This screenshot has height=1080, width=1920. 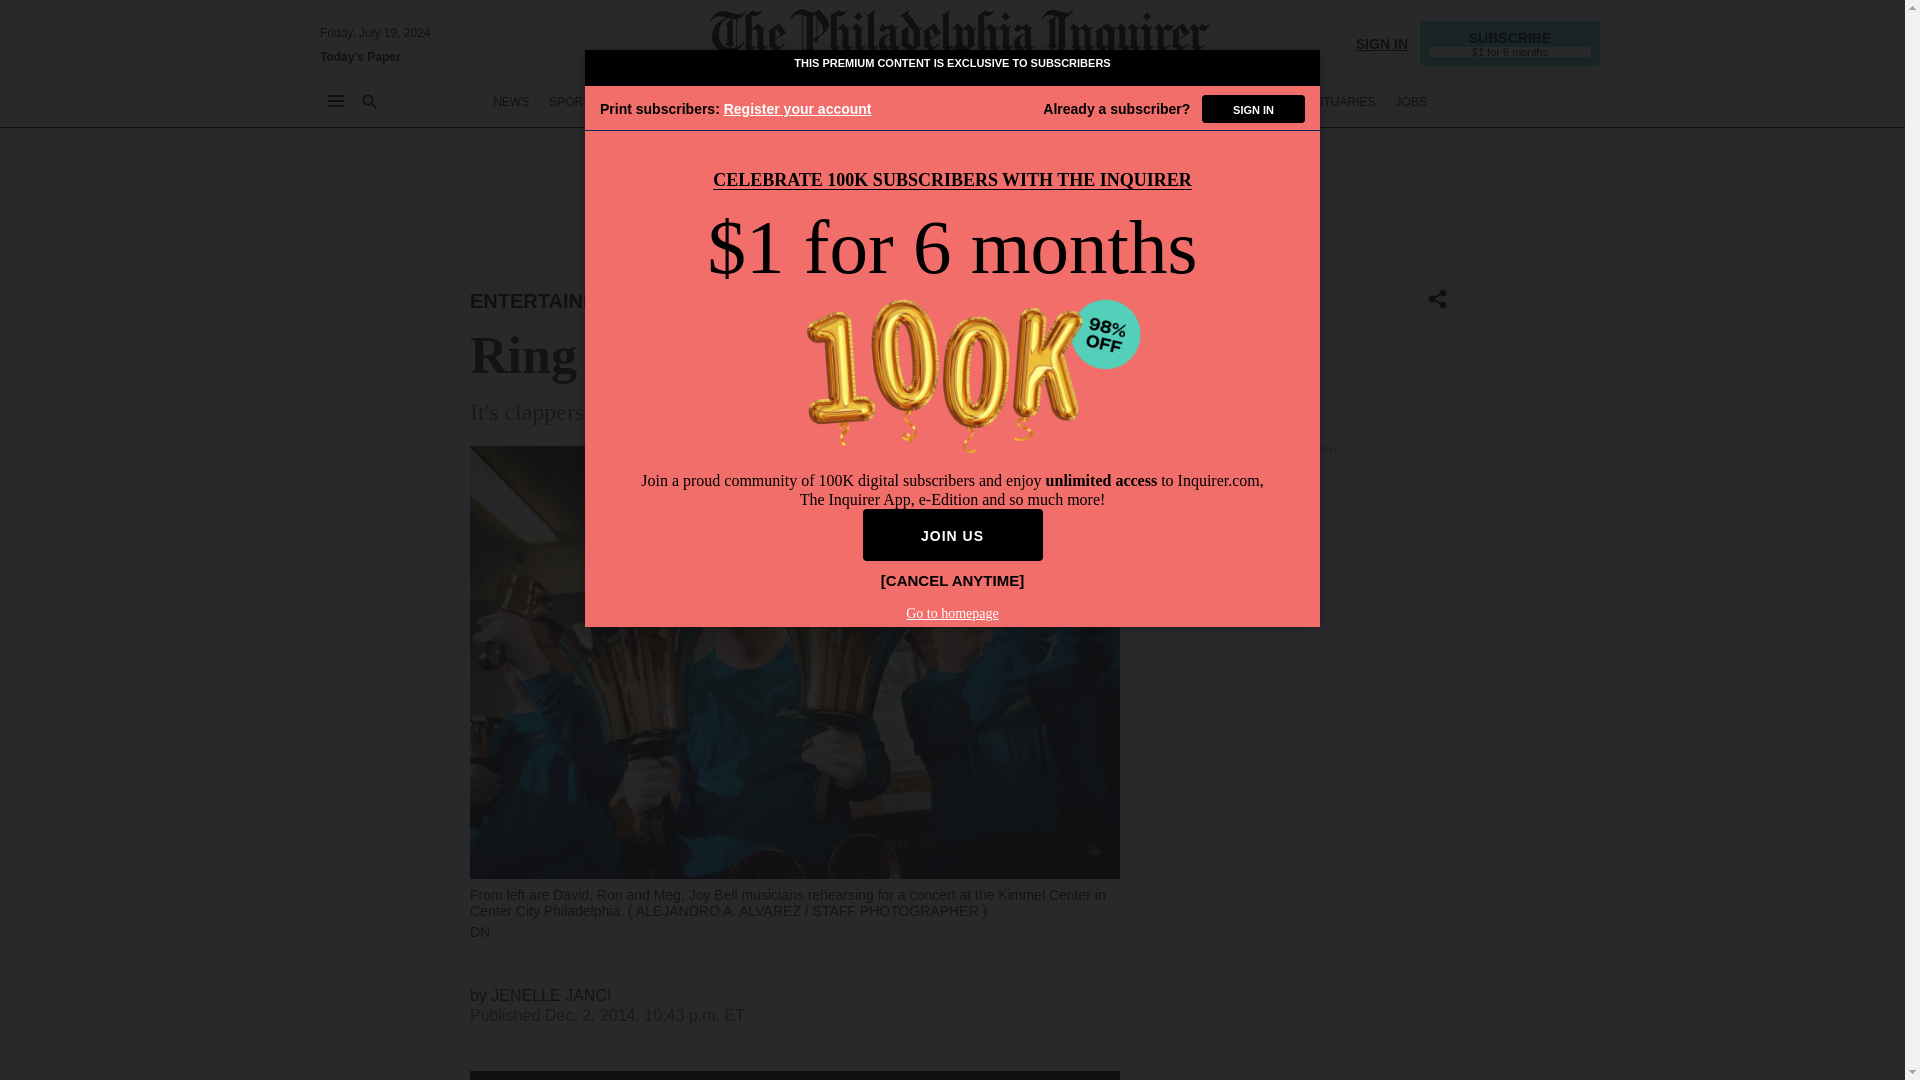 What do you see at coordinates (1410, 102) in the screenshot?
I see `JOBS` at bounding box center [1410, 102].